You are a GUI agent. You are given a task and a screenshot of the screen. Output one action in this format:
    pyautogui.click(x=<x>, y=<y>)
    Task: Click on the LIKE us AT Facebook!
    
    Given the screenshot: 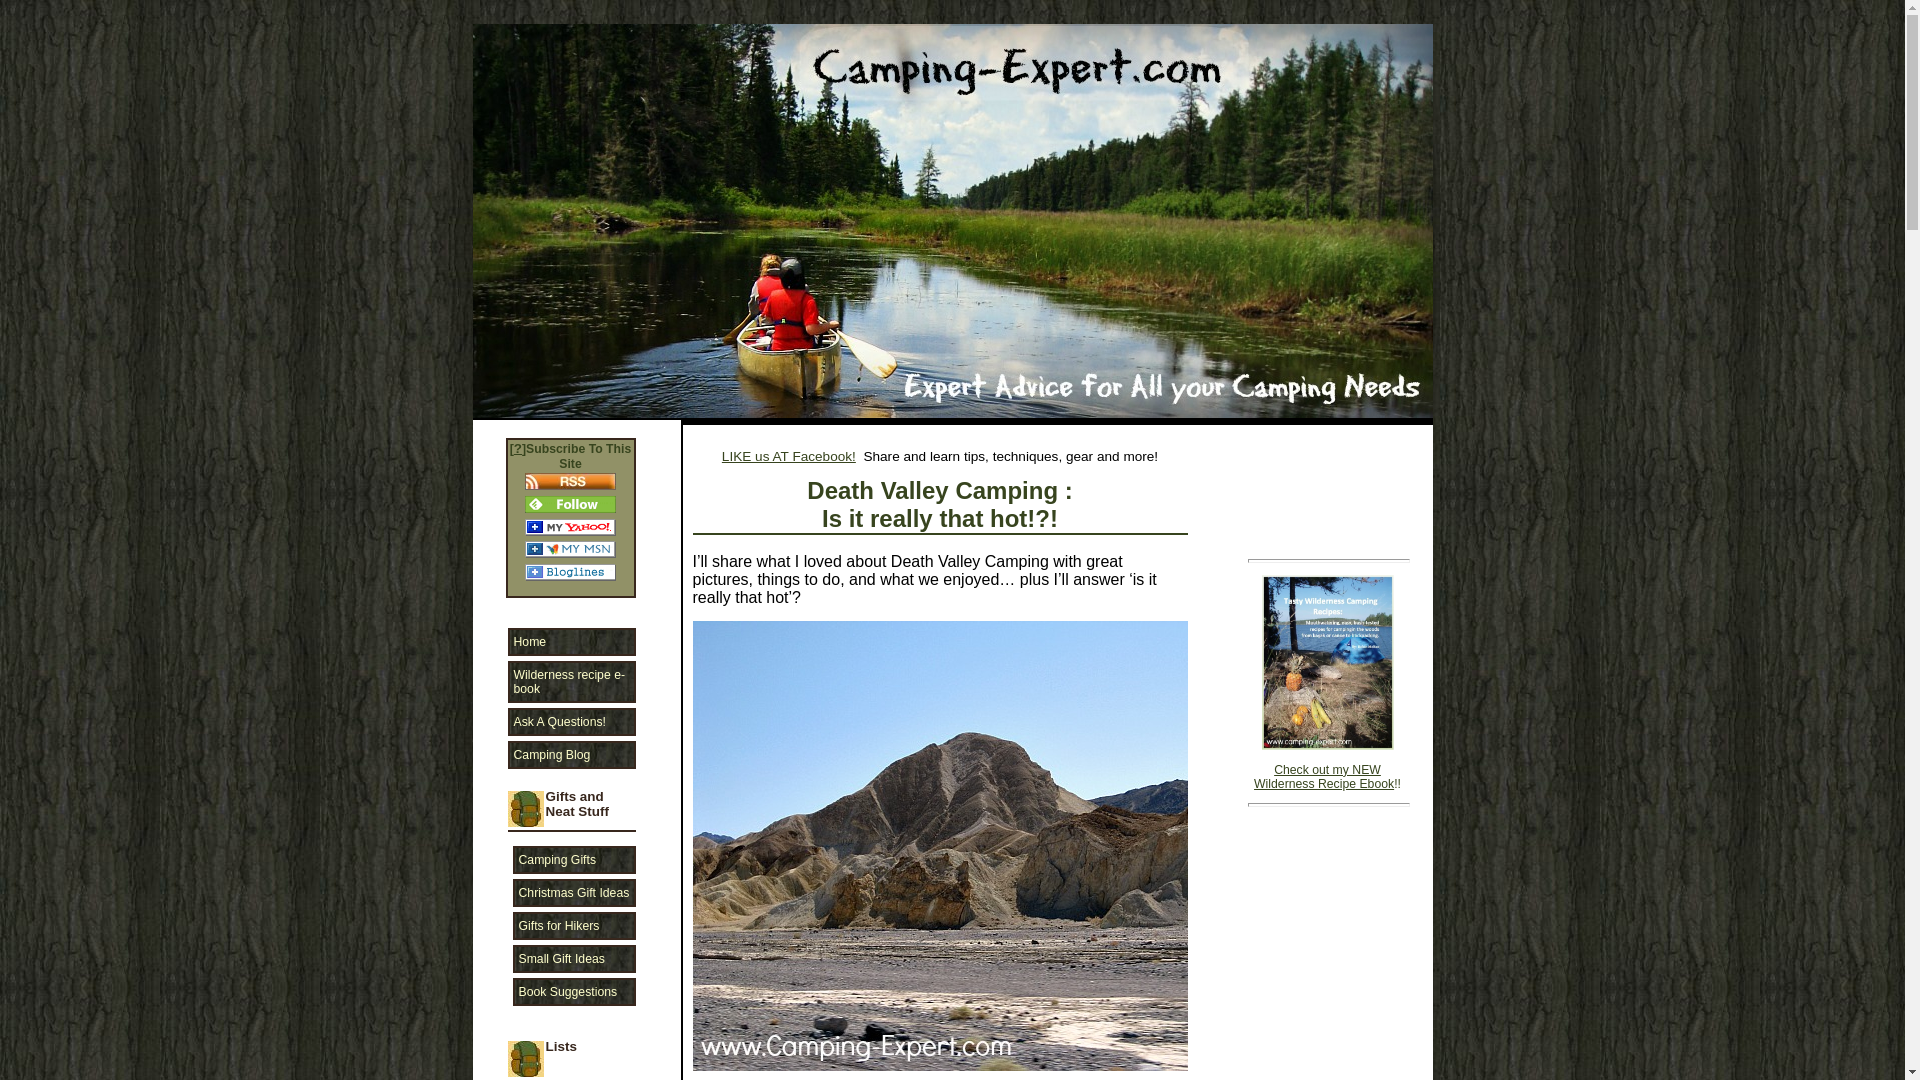 What is the action you would take?
    pyautogui.click(x=788, y=456)
    